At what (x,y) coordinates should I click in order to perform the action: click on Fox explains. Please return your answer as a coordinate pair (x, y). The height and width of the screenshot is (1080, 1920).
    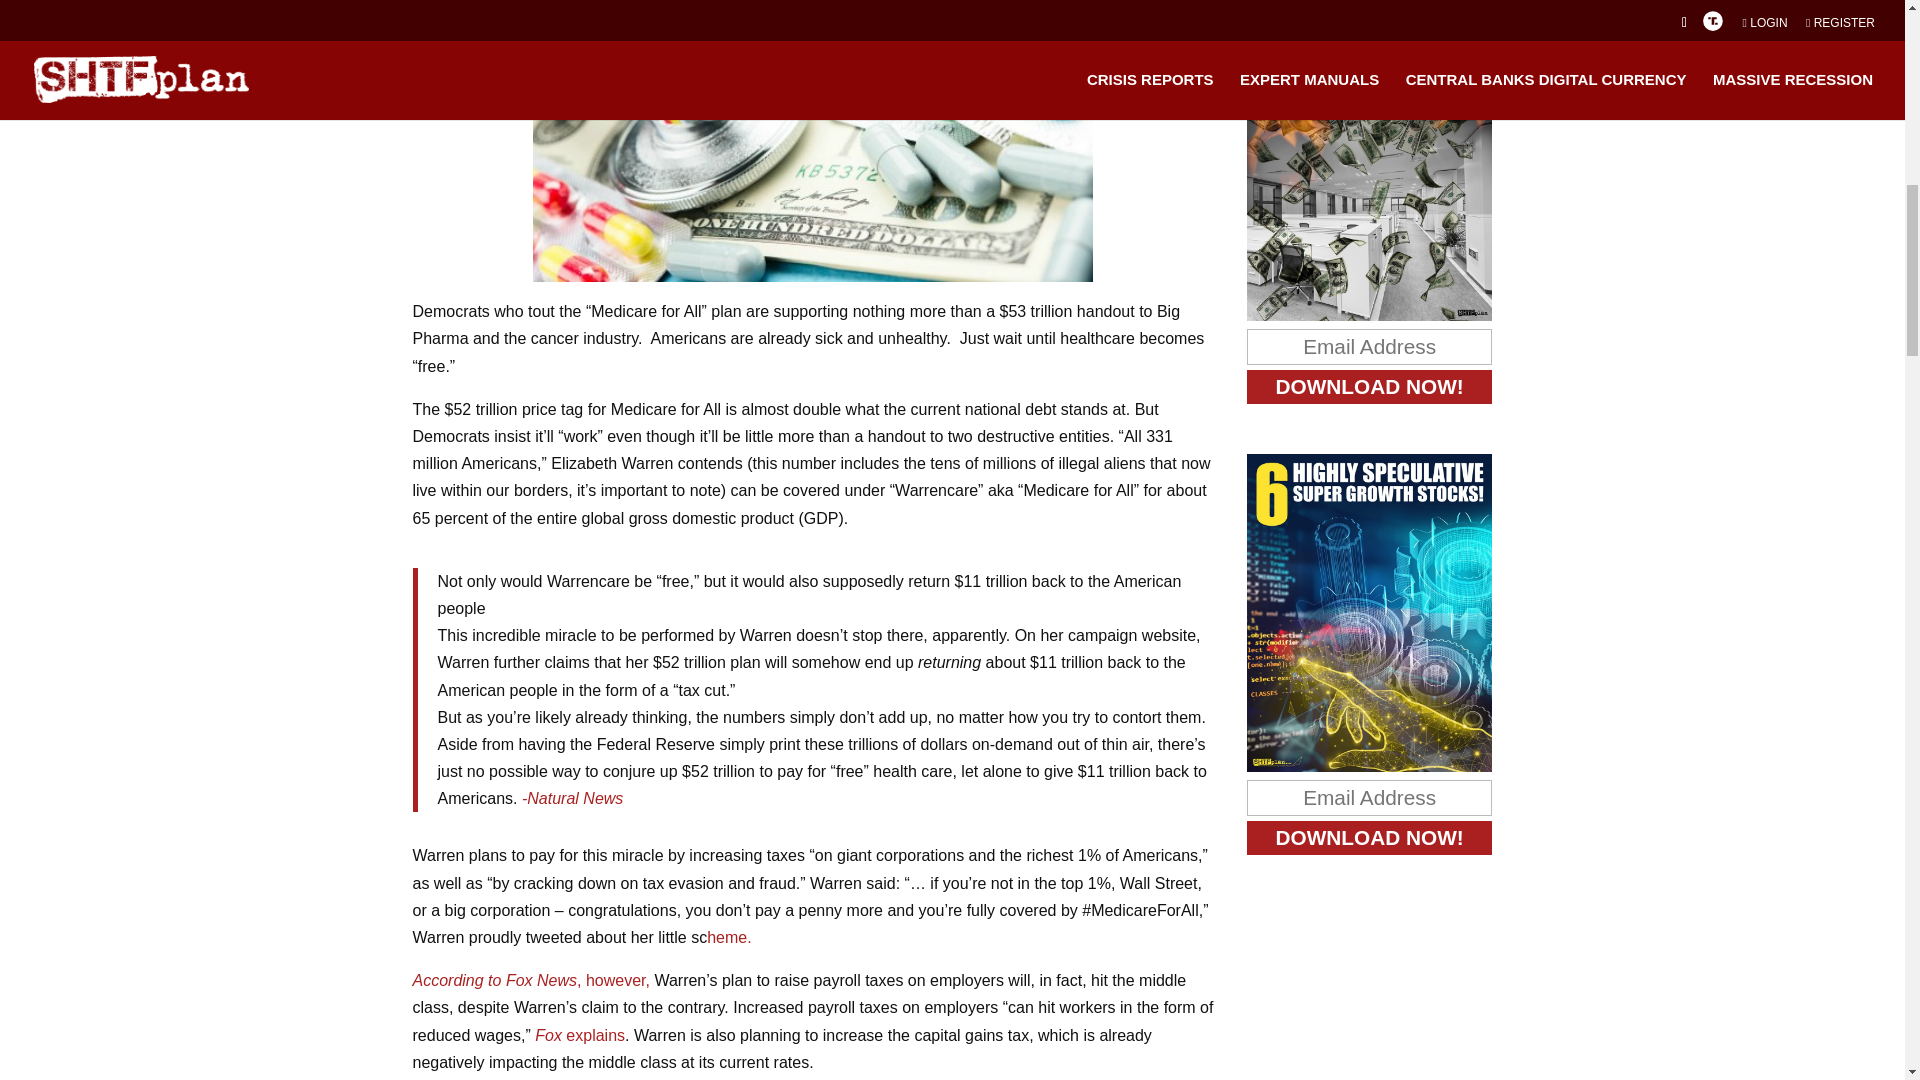
    Looking at the image, I should click on (580, 1036).